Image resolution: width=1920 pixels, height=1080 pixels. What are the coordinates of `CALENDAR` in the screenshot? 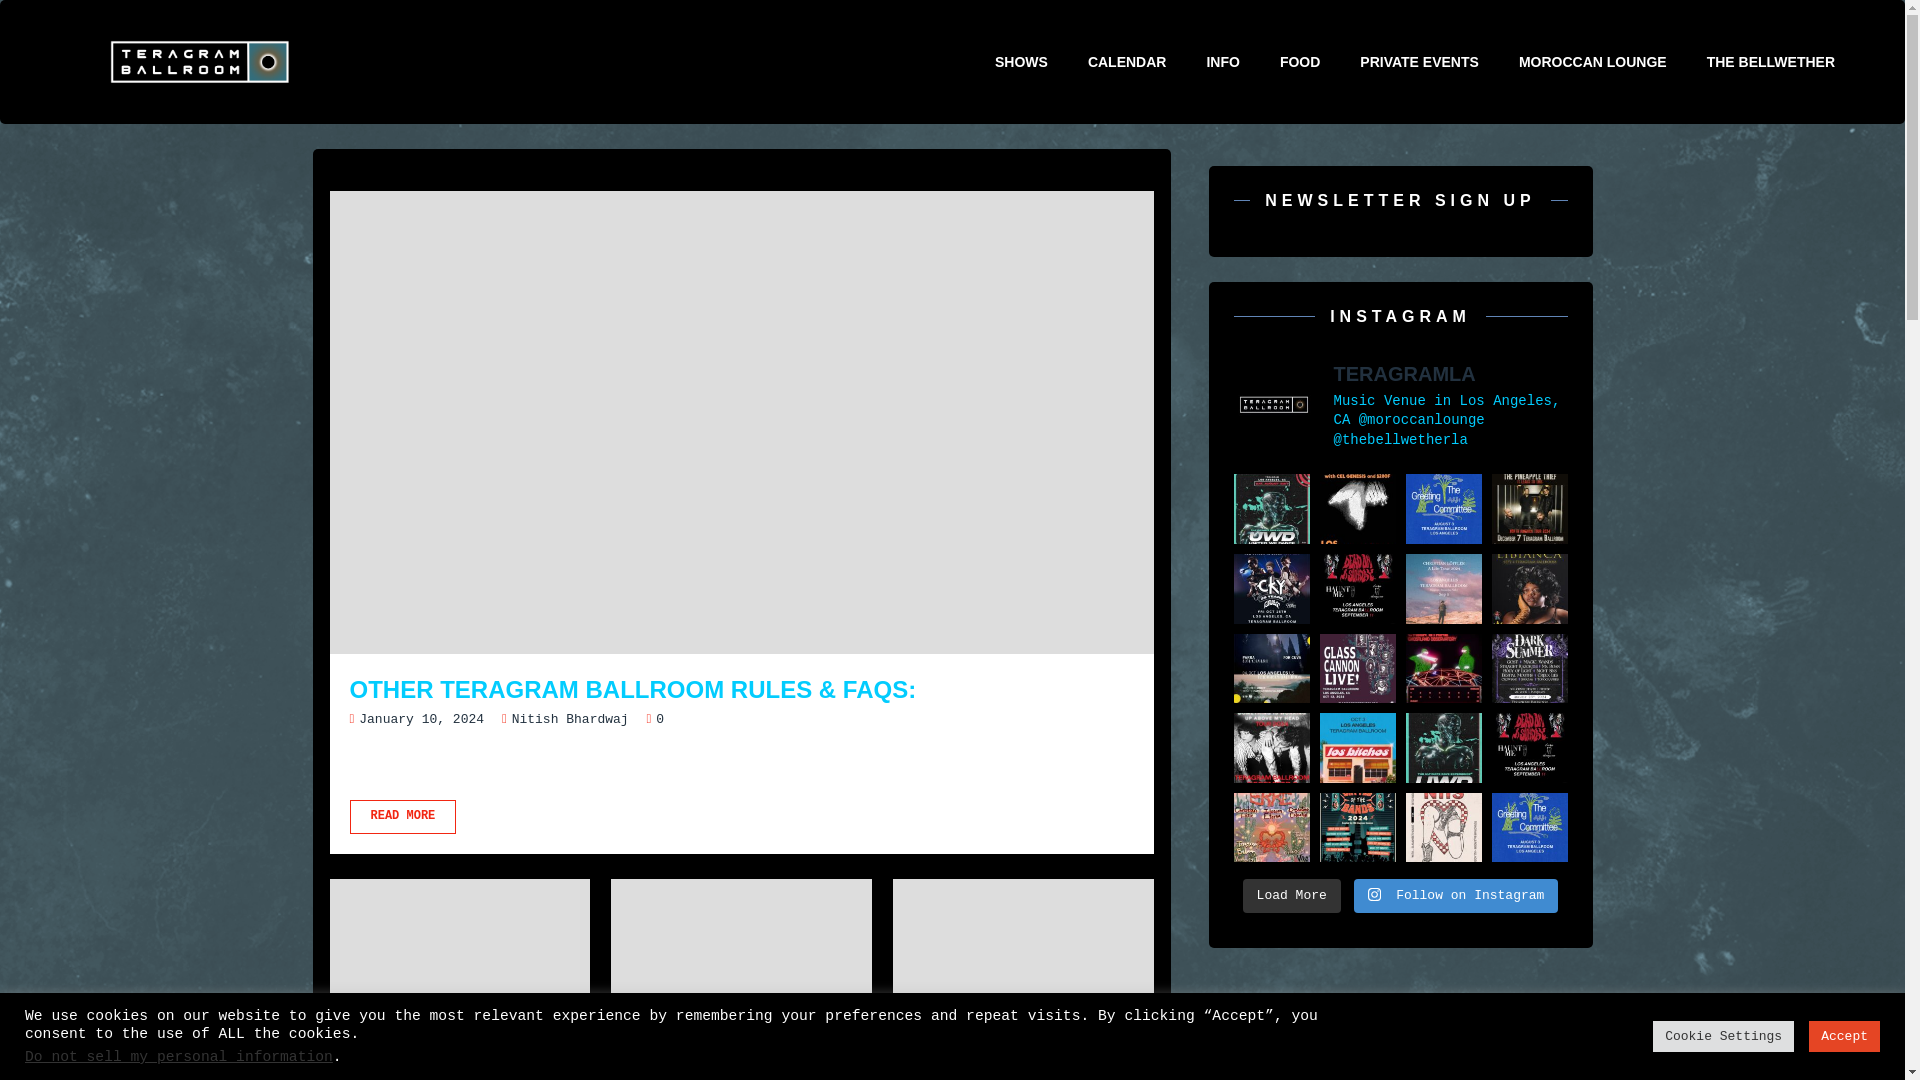 It's located at (1126, 61).